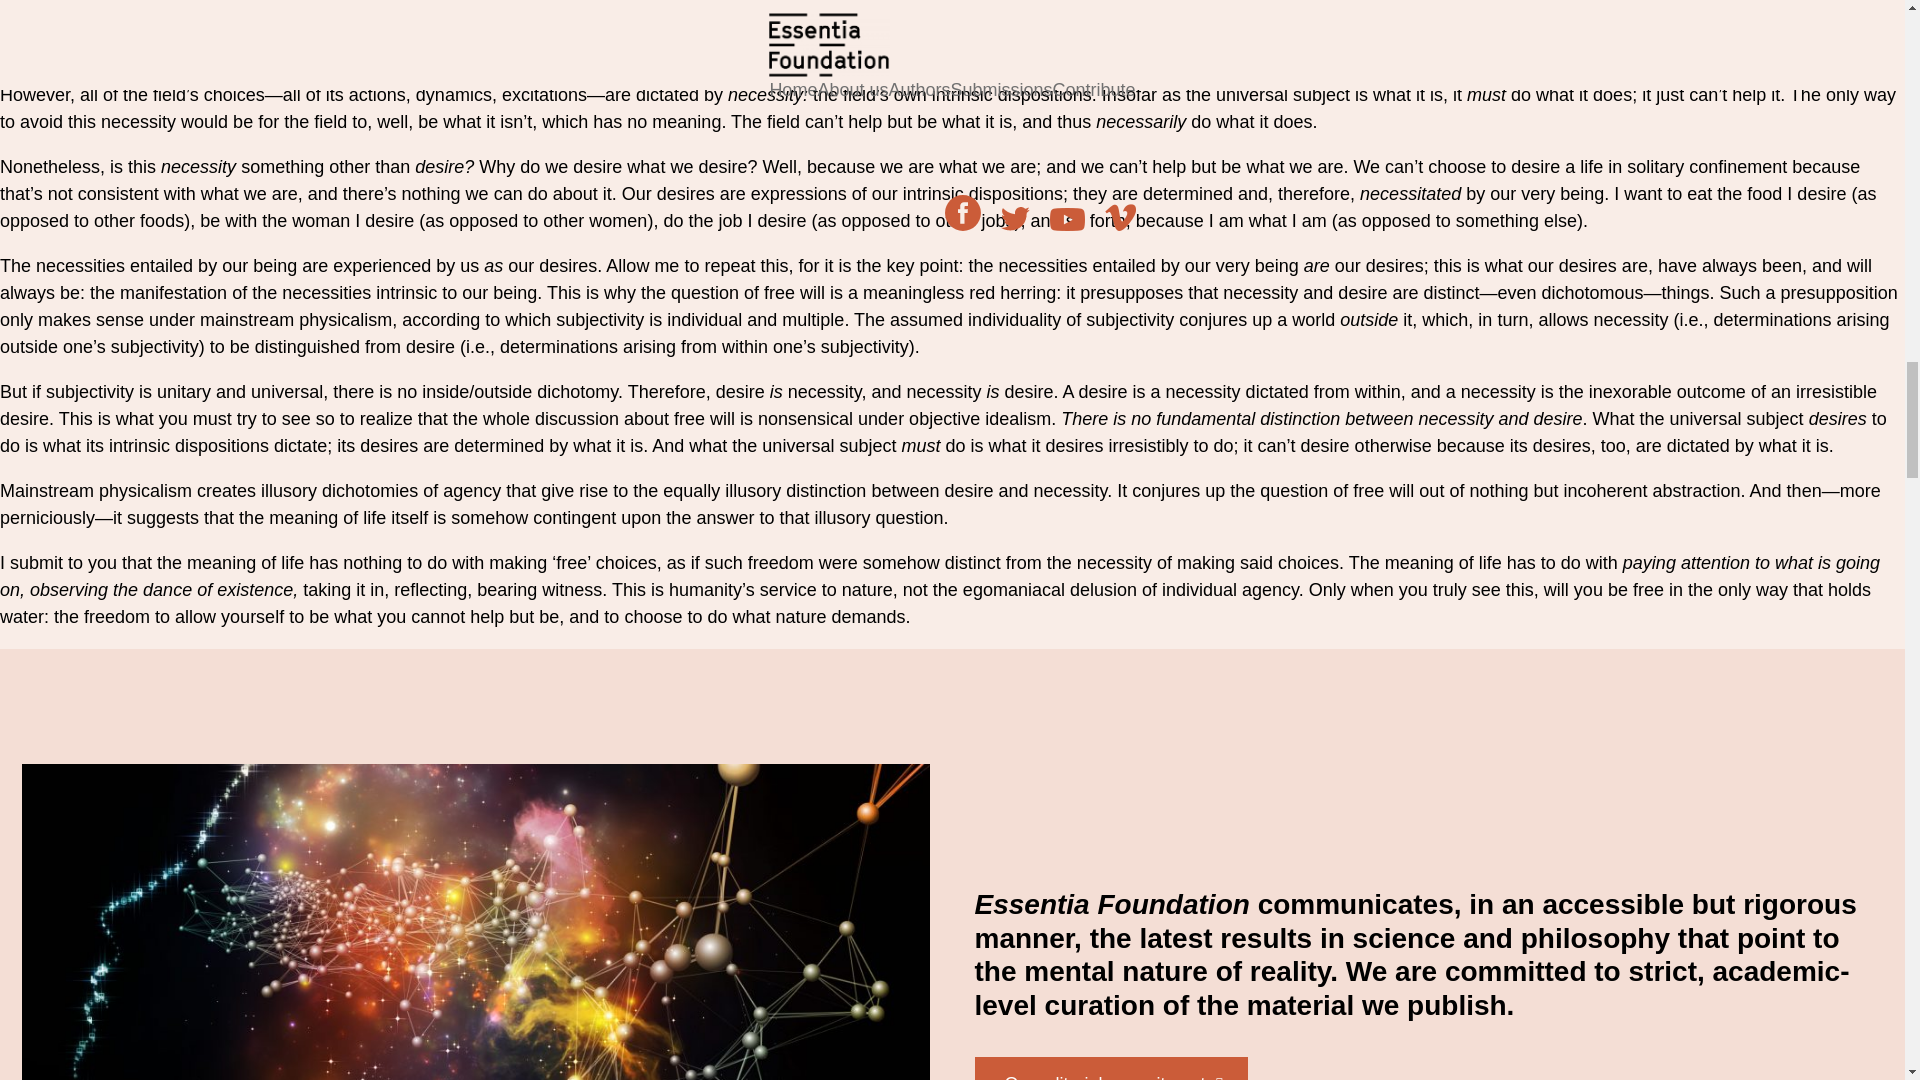 The width and height of the screenshot is (1920, 1080). What do you see at coordinates (1110, 1068) in the screenshot?
I see `About us` at bounding box center [1110, 1068].